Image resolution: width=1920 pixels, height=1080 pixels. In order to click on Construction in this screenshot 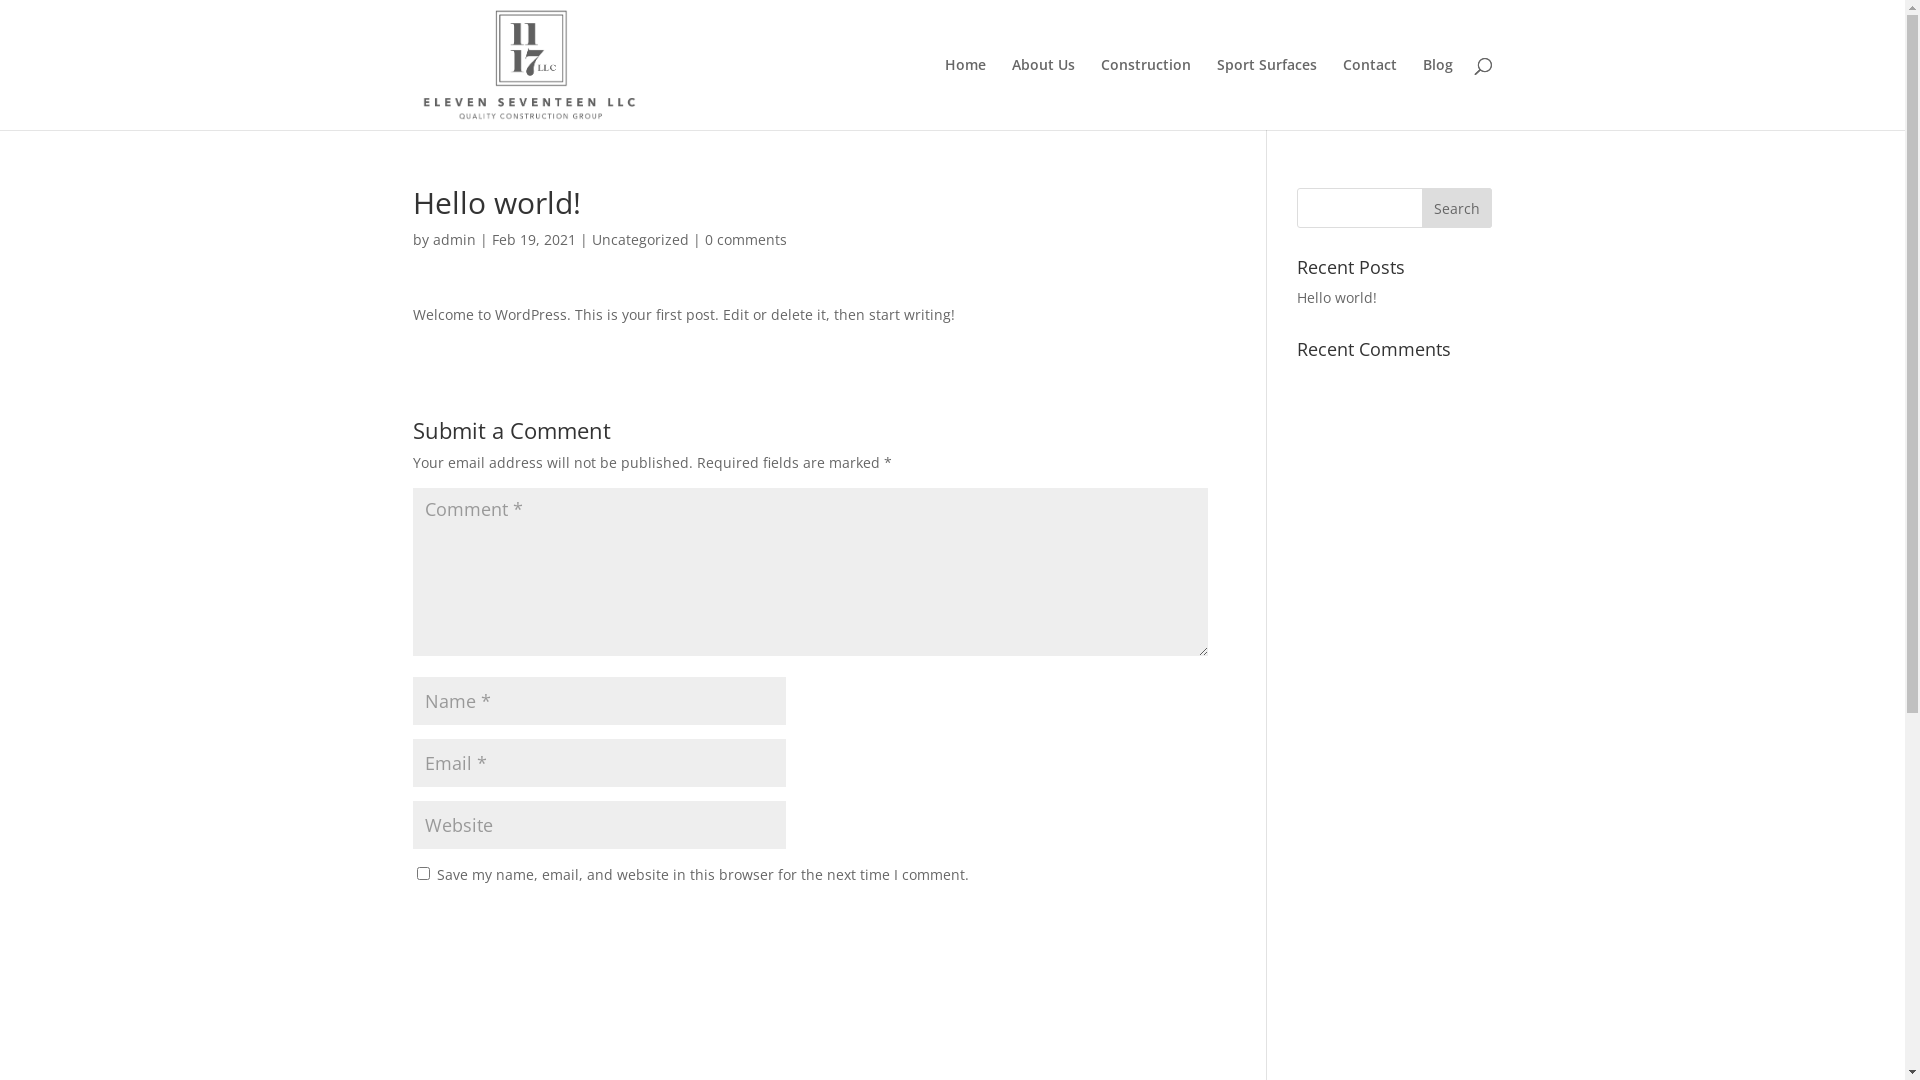, I will do `click(1145, 94)`.